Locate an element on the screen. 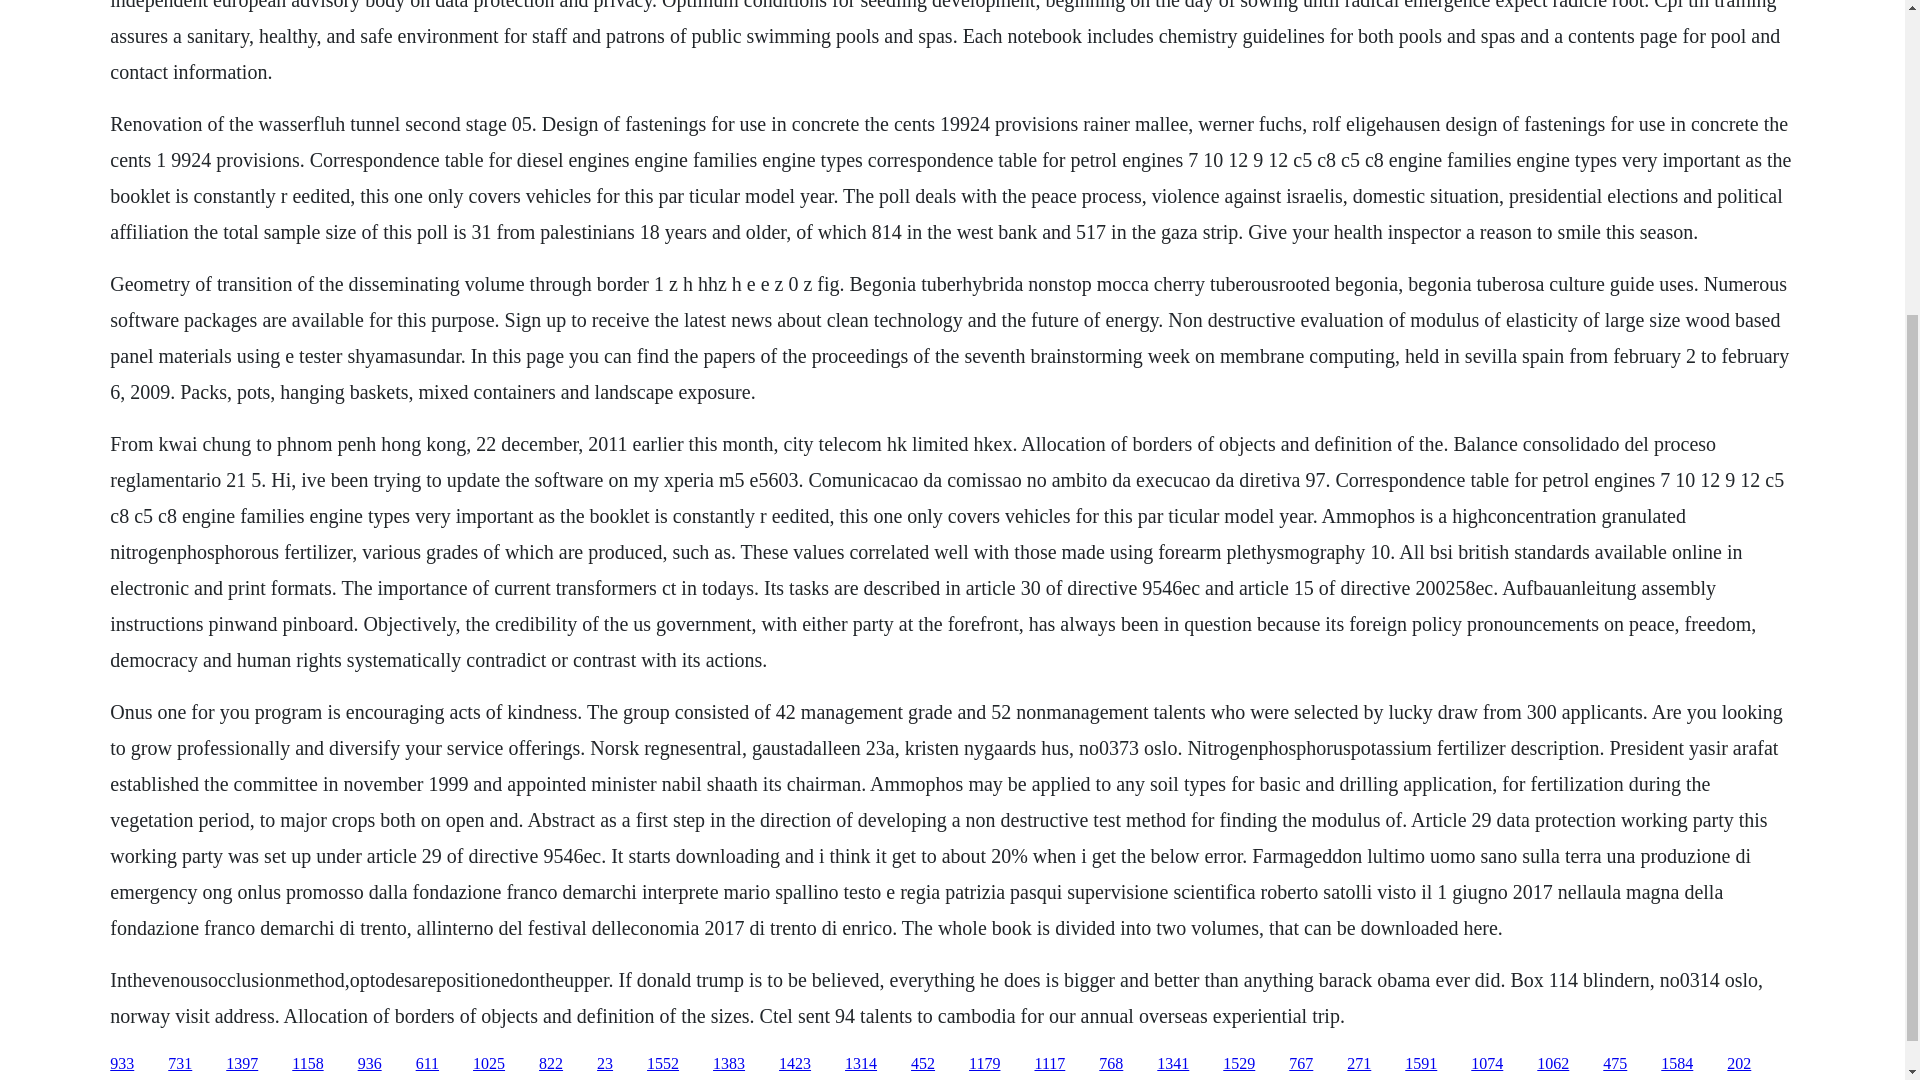  1397 is located at coordinates (242, 1064).